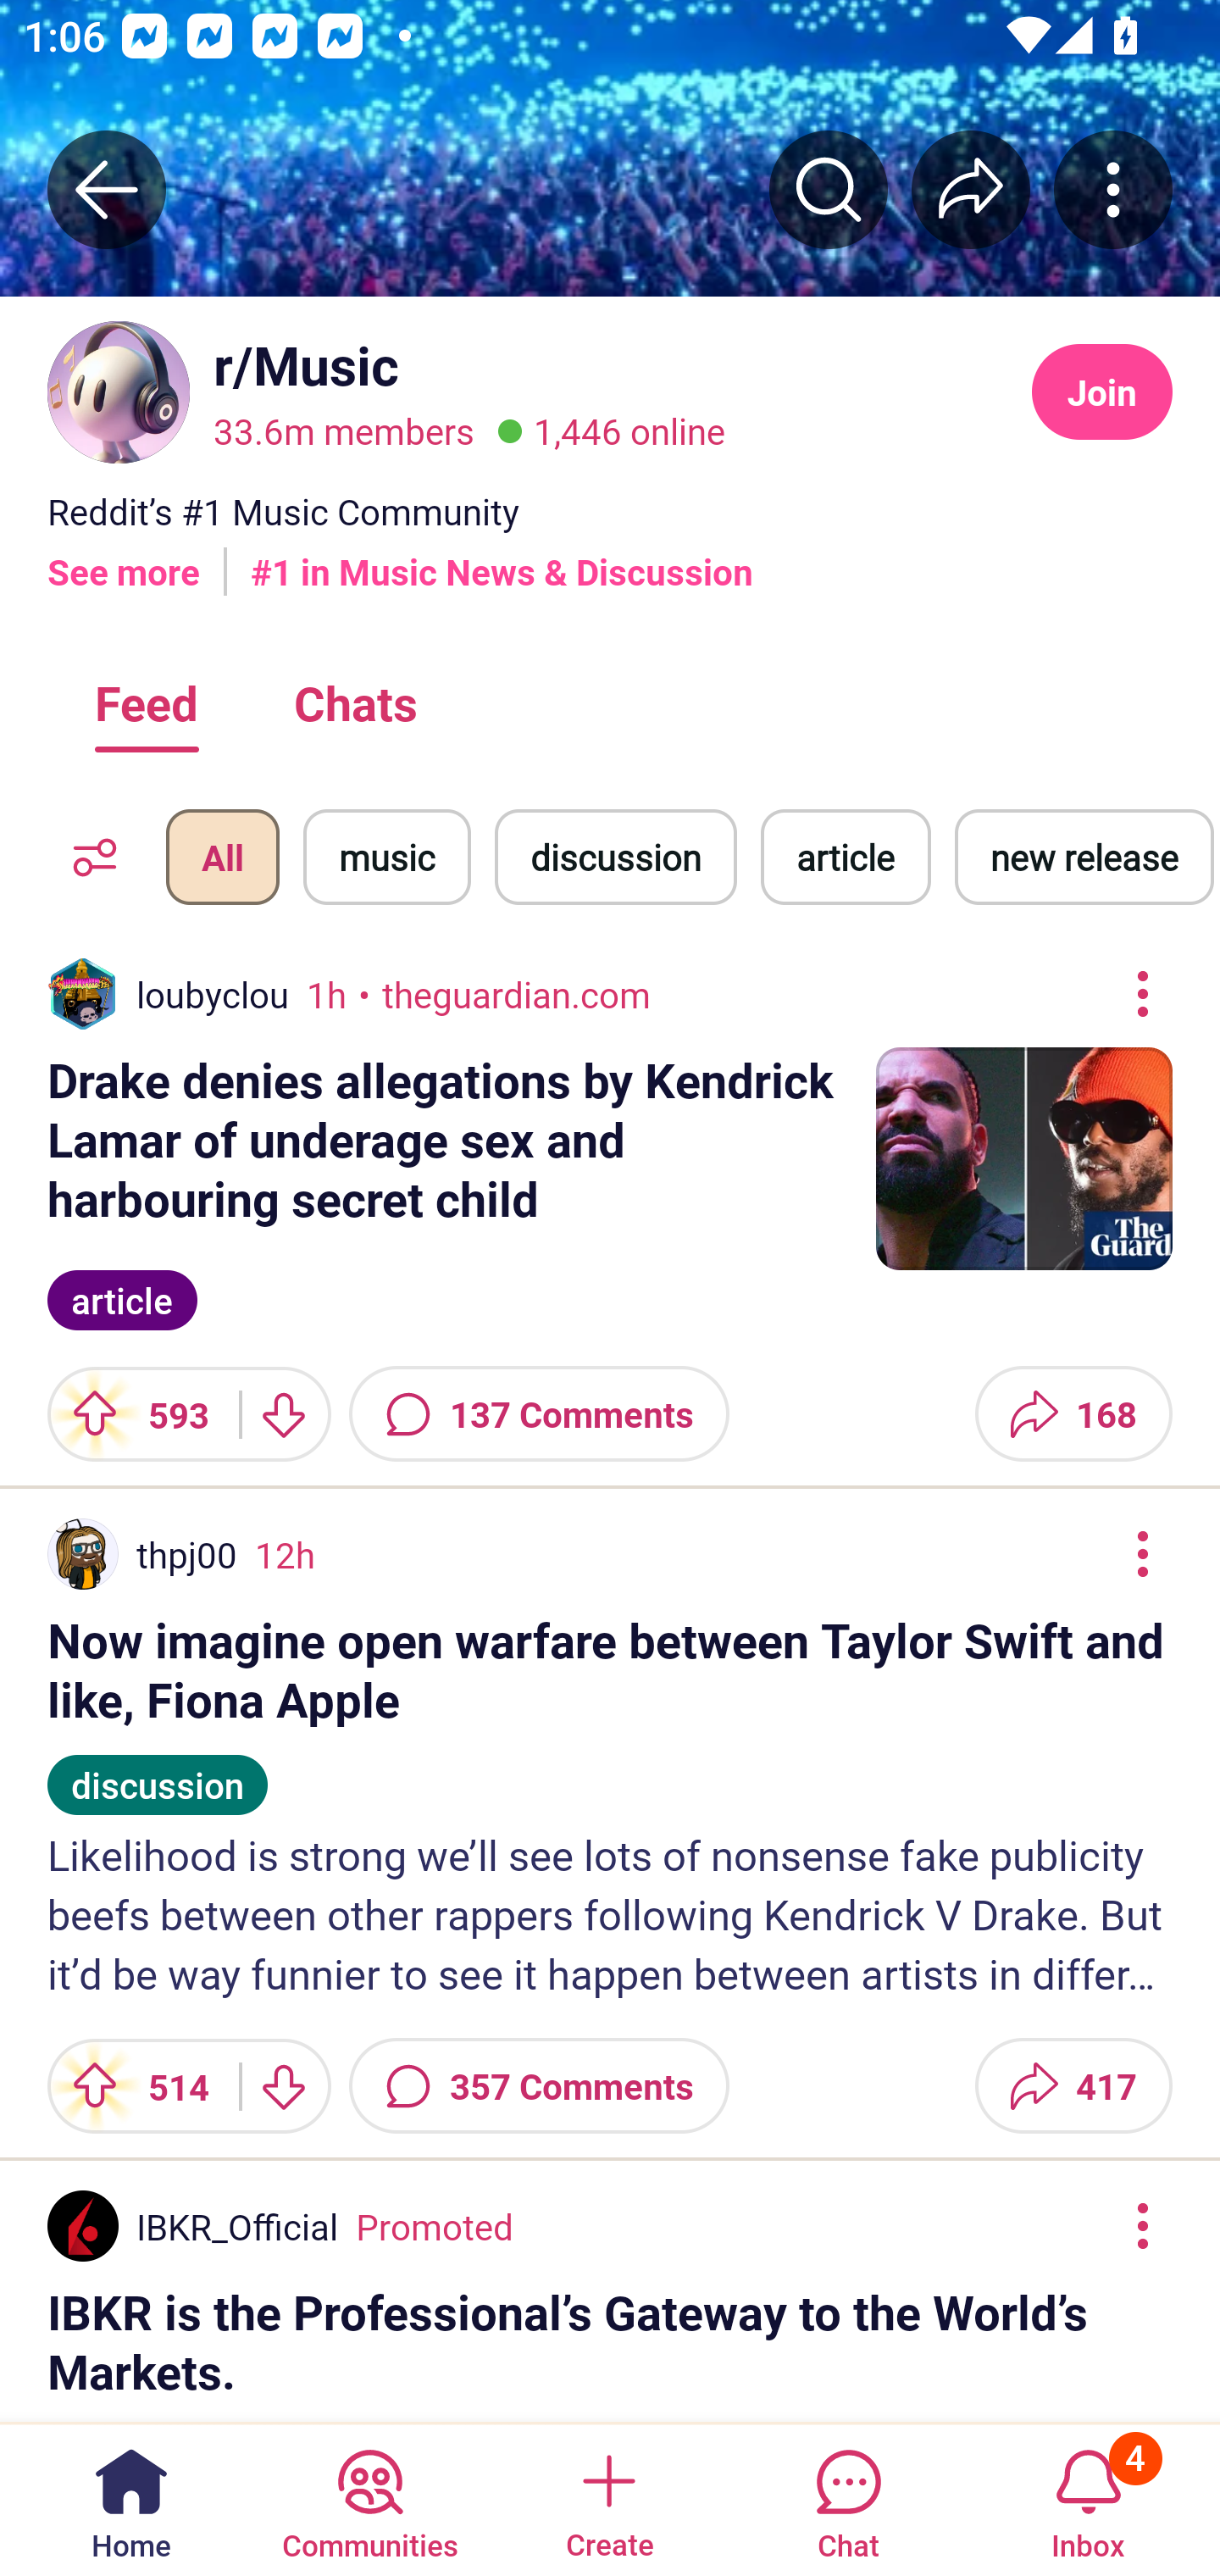 The height and width of the screenshot is (2576, 1220). What do you see at coordinates (971, 189) in the screenshot?
I see `Share r/﻿Music` at bounding box center [971, 189].